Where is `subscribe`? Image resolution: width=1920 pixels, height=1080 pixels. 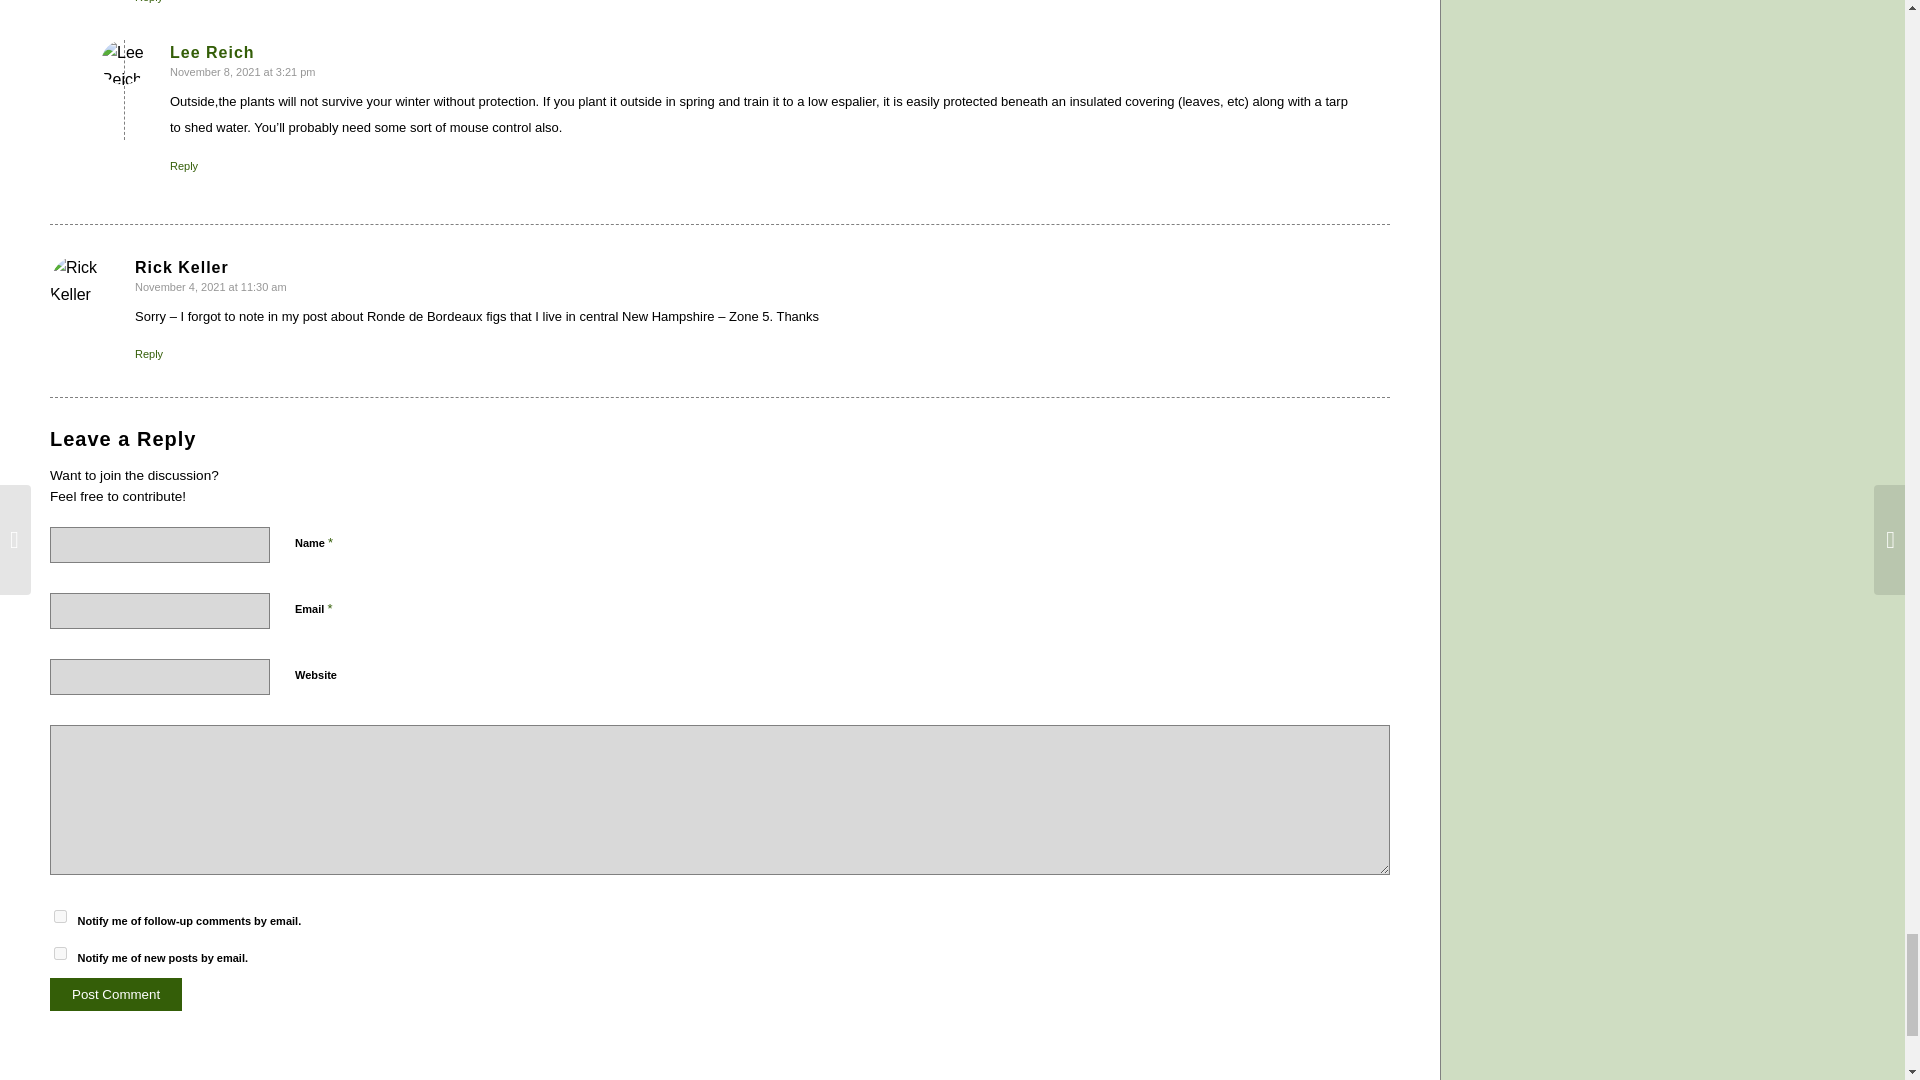
subscribe is located at coordinates (60, 954).